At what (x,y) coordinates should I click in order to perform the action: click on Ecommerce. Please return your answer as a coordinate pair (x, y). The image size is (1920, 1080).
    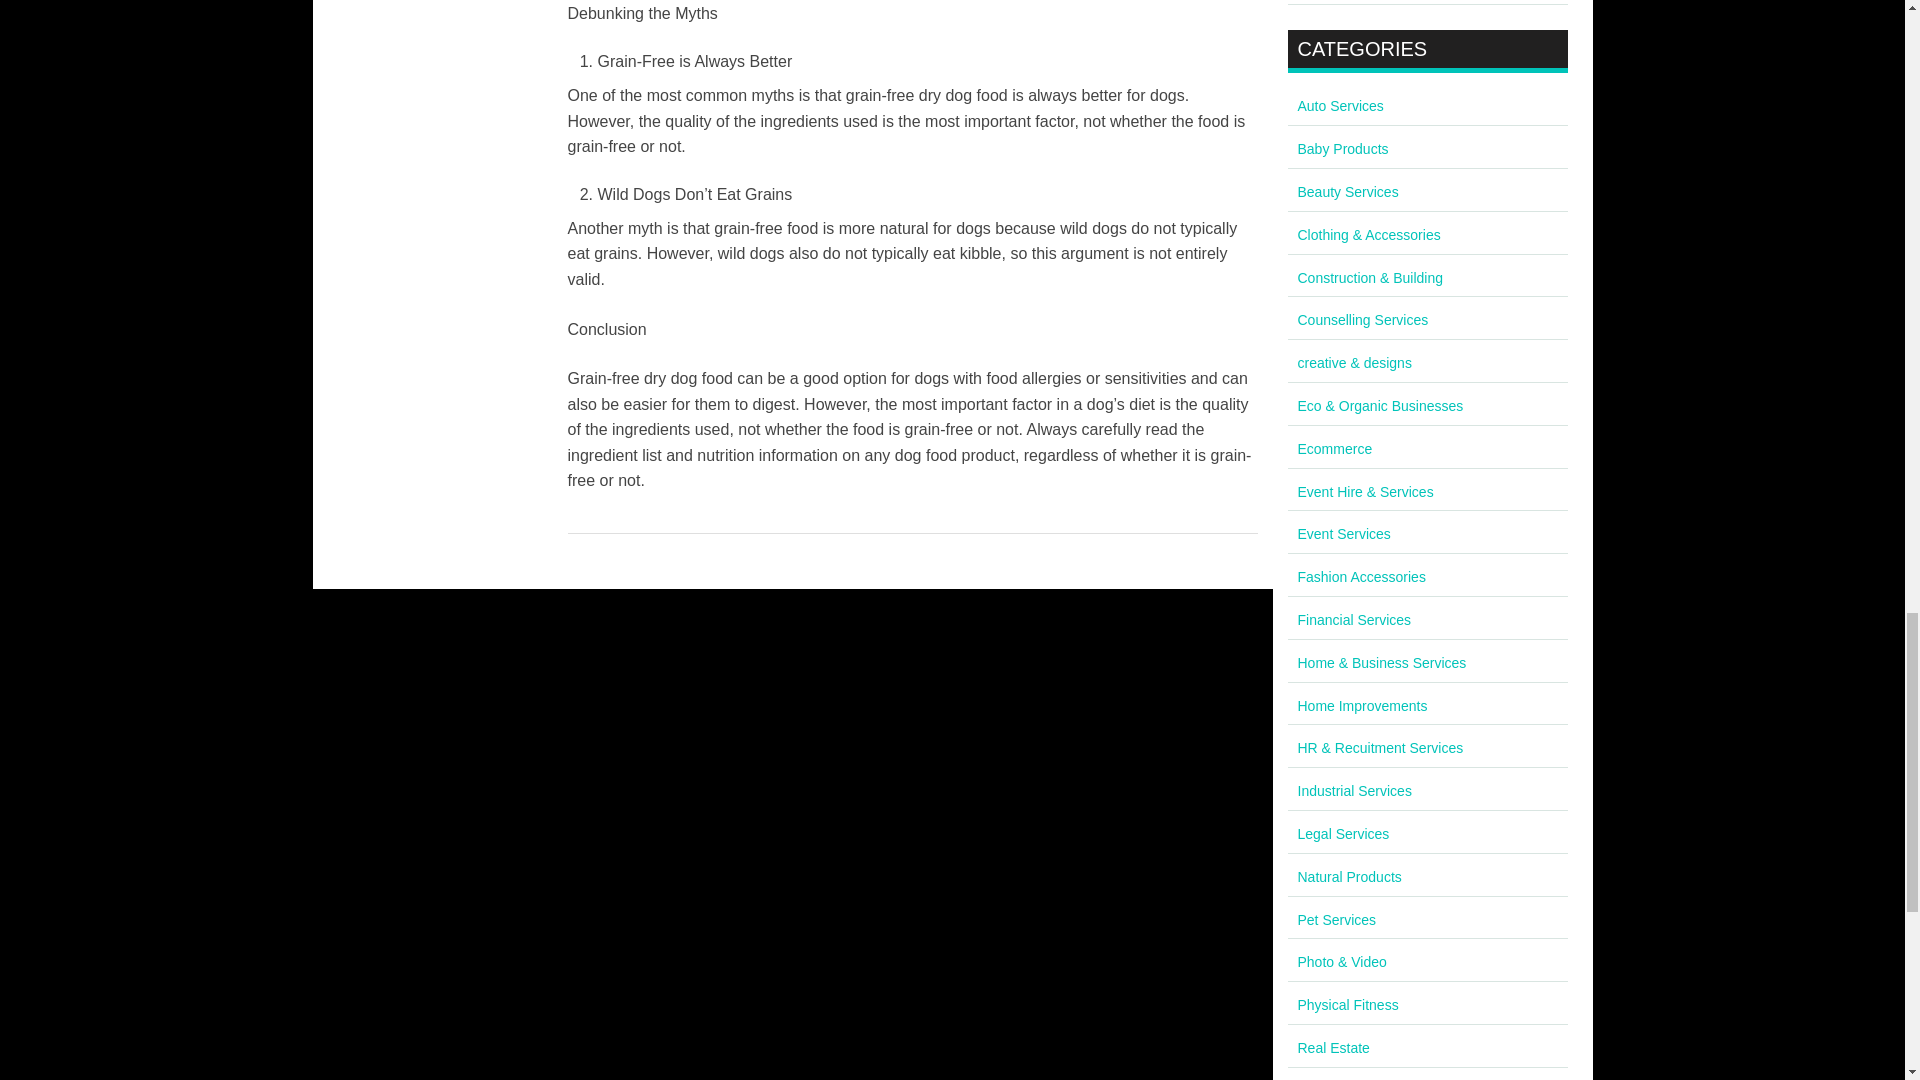
    Looking at the image, I should click on (1334, 448).